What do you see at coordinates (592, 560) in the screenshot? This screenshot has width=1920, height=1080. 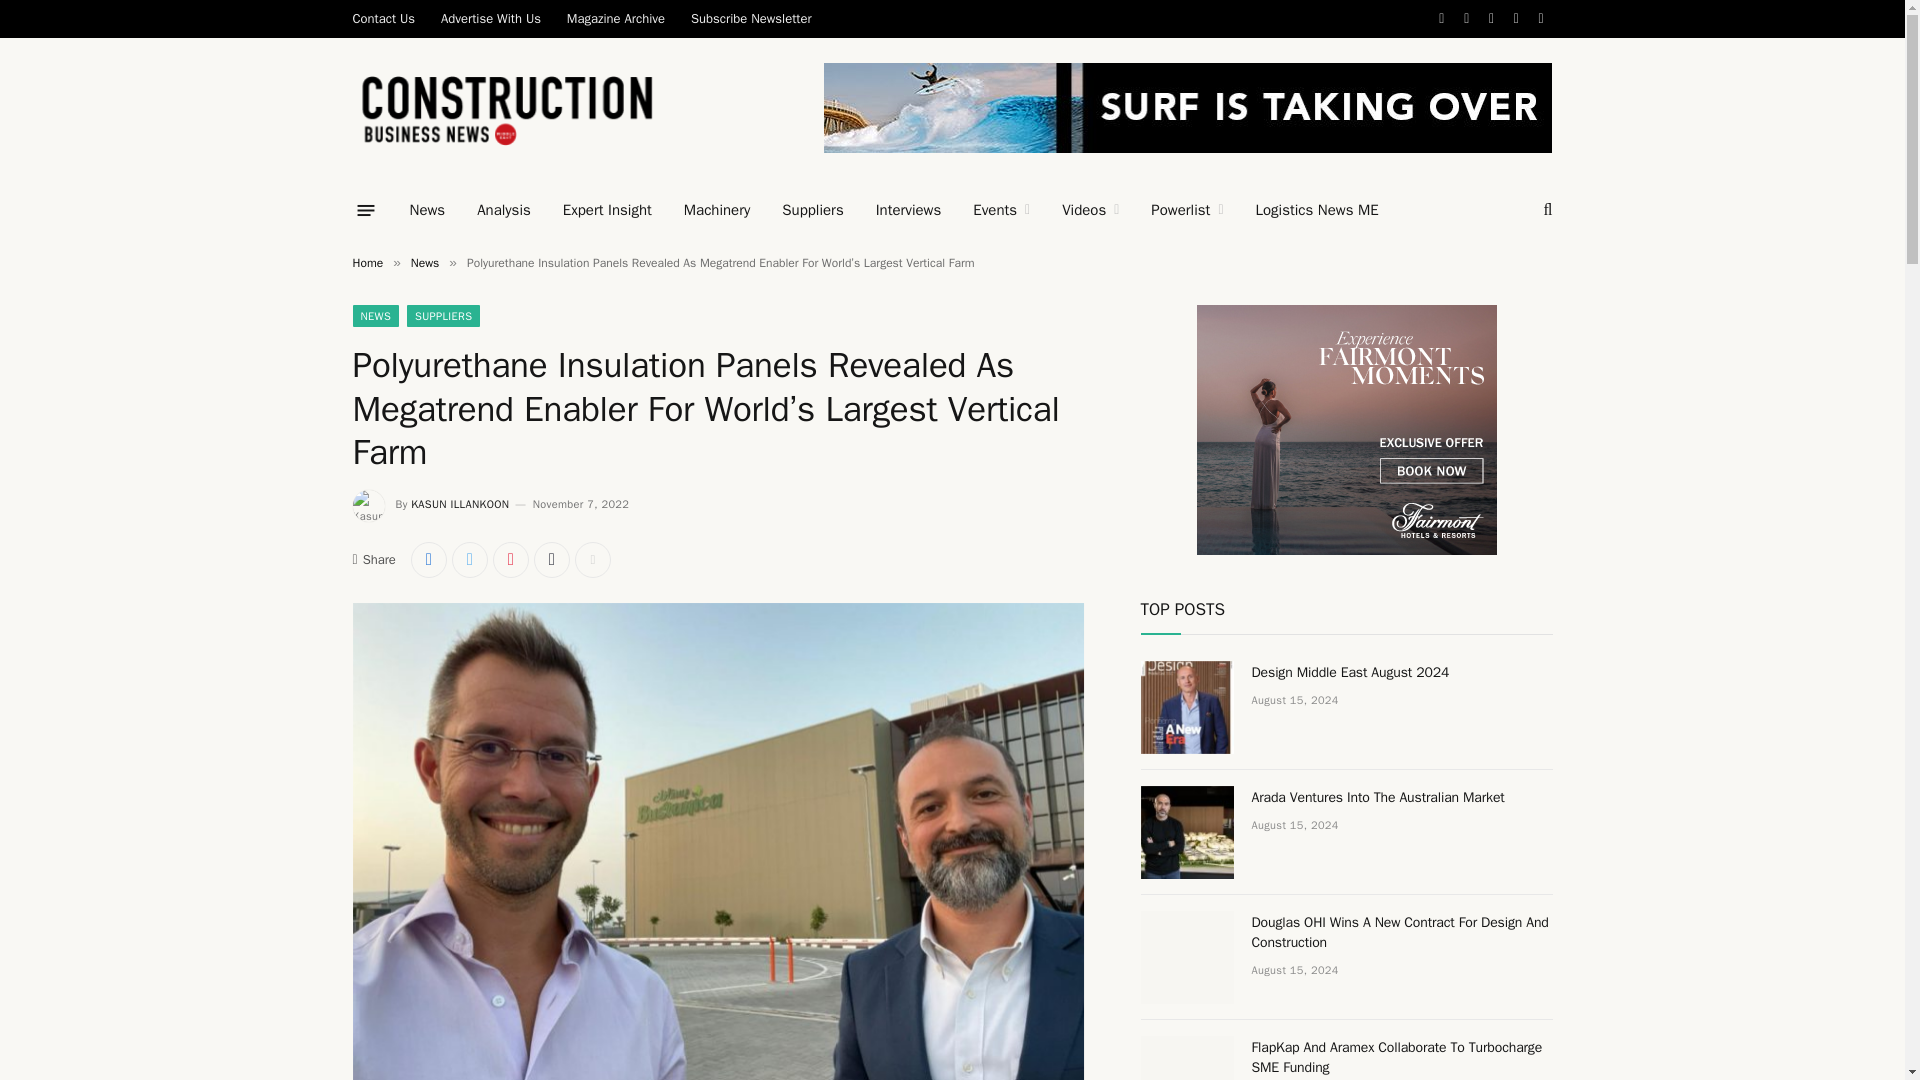 I see `Show More Social Sharing` at bounding box center [592, 560].